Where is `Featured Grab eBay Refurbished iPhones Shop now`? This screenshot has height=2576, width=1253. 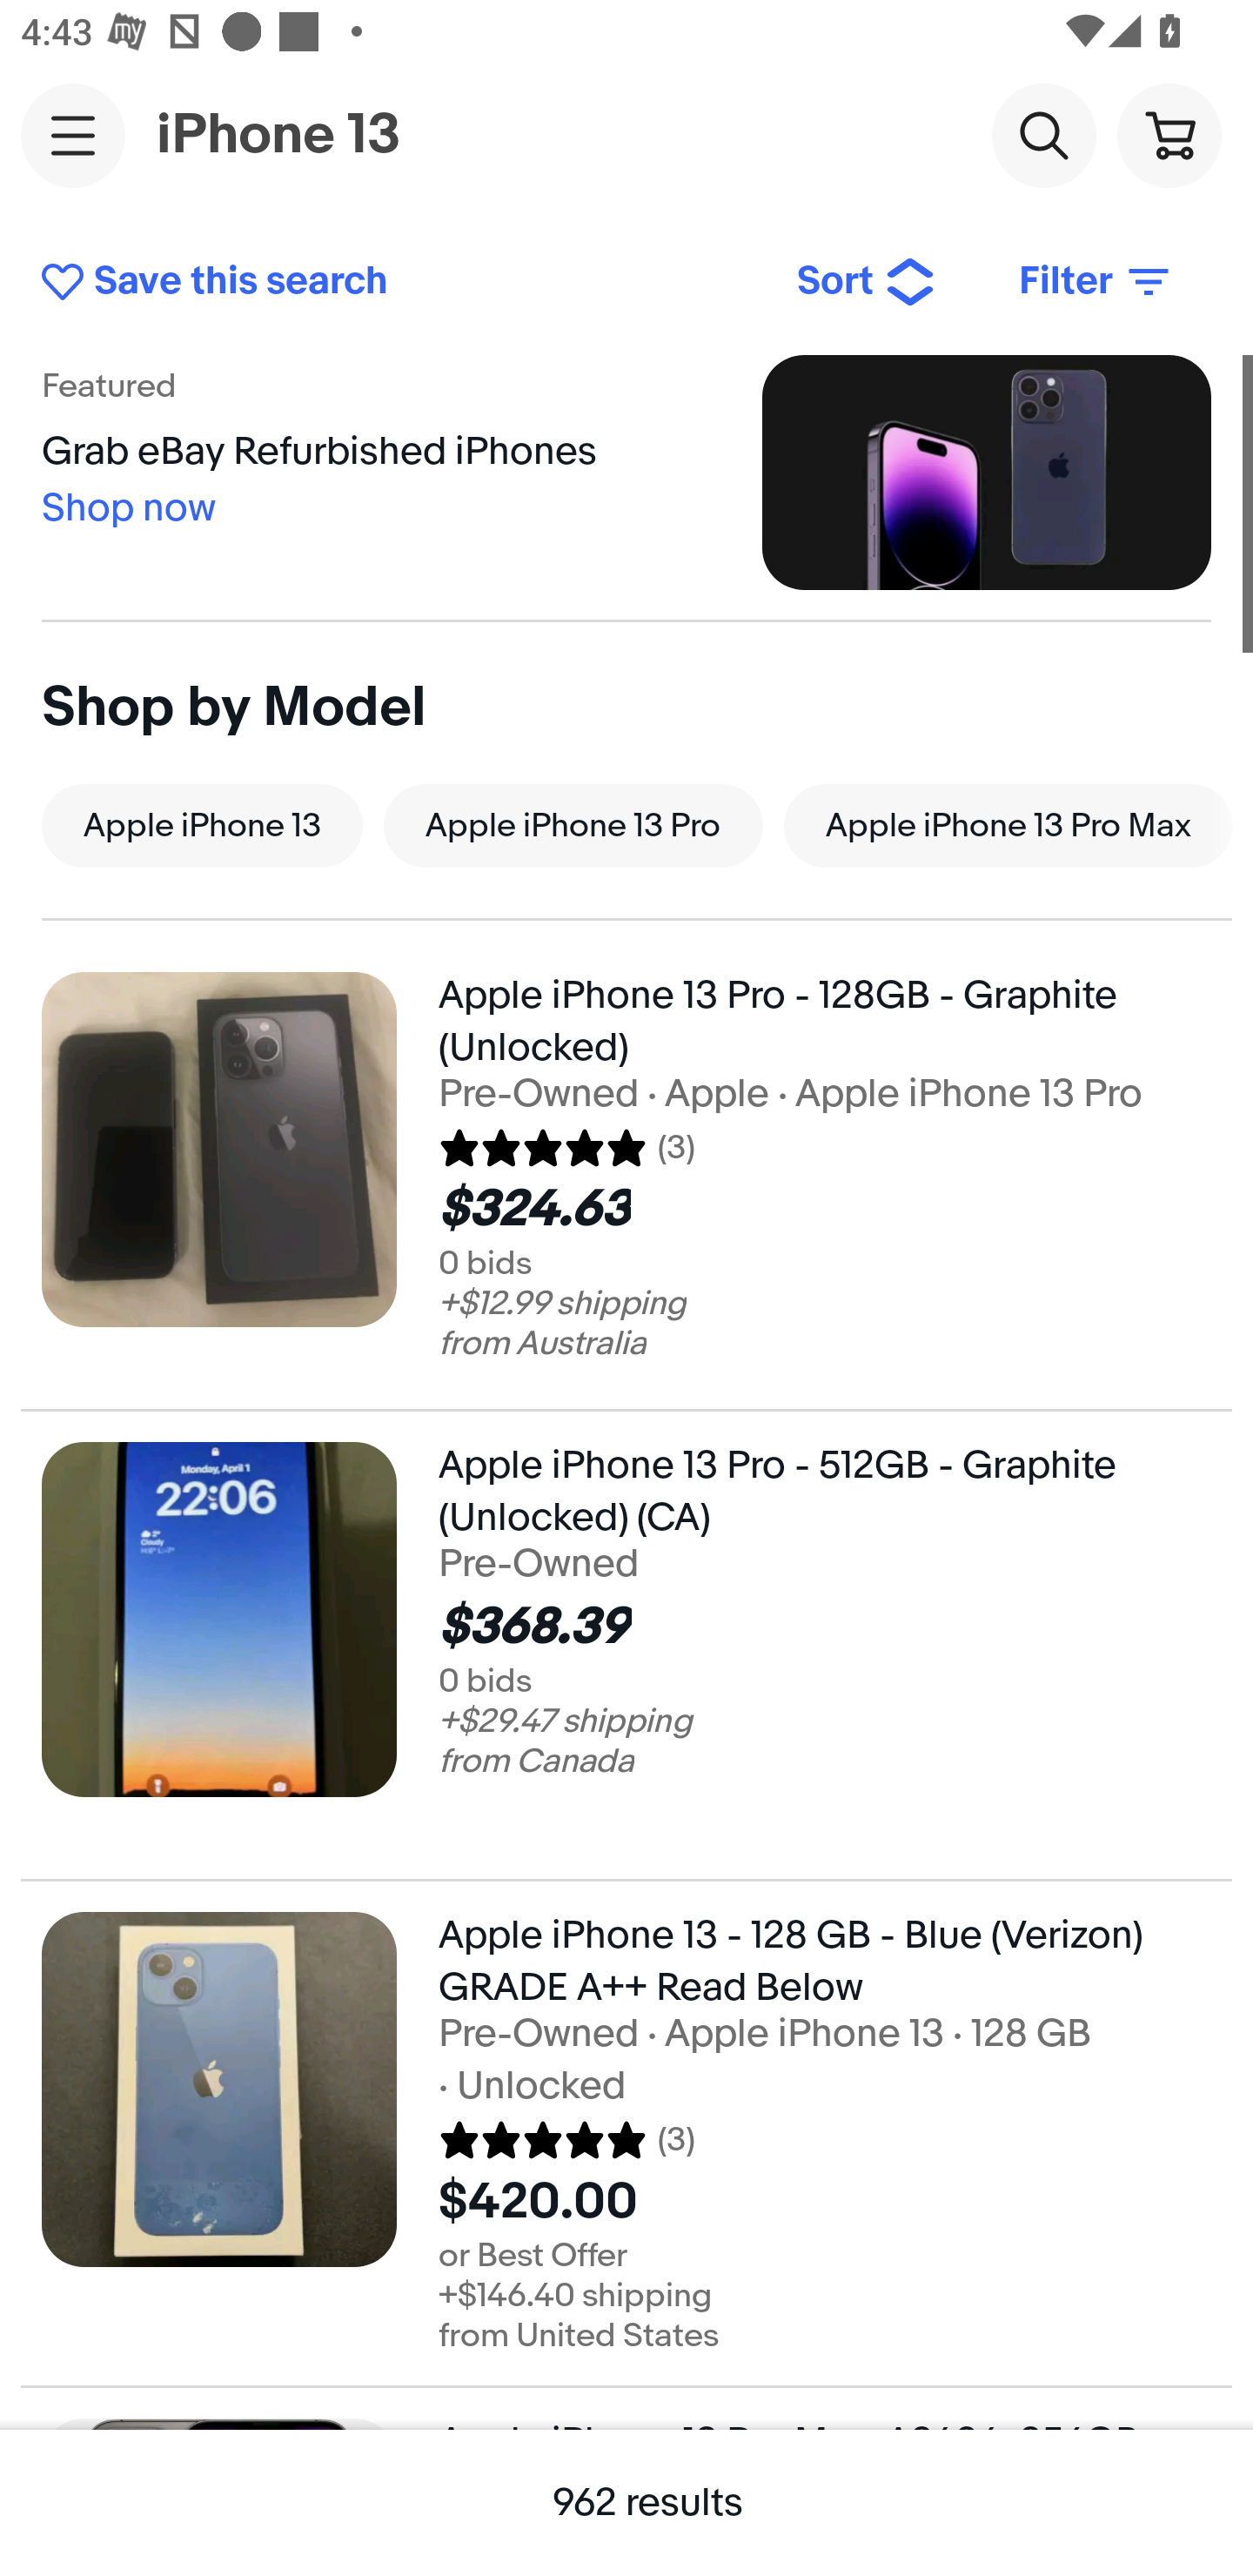
Featured Grab eBay Refurbished iPhones Shop now is located at coordinates (626, 472).